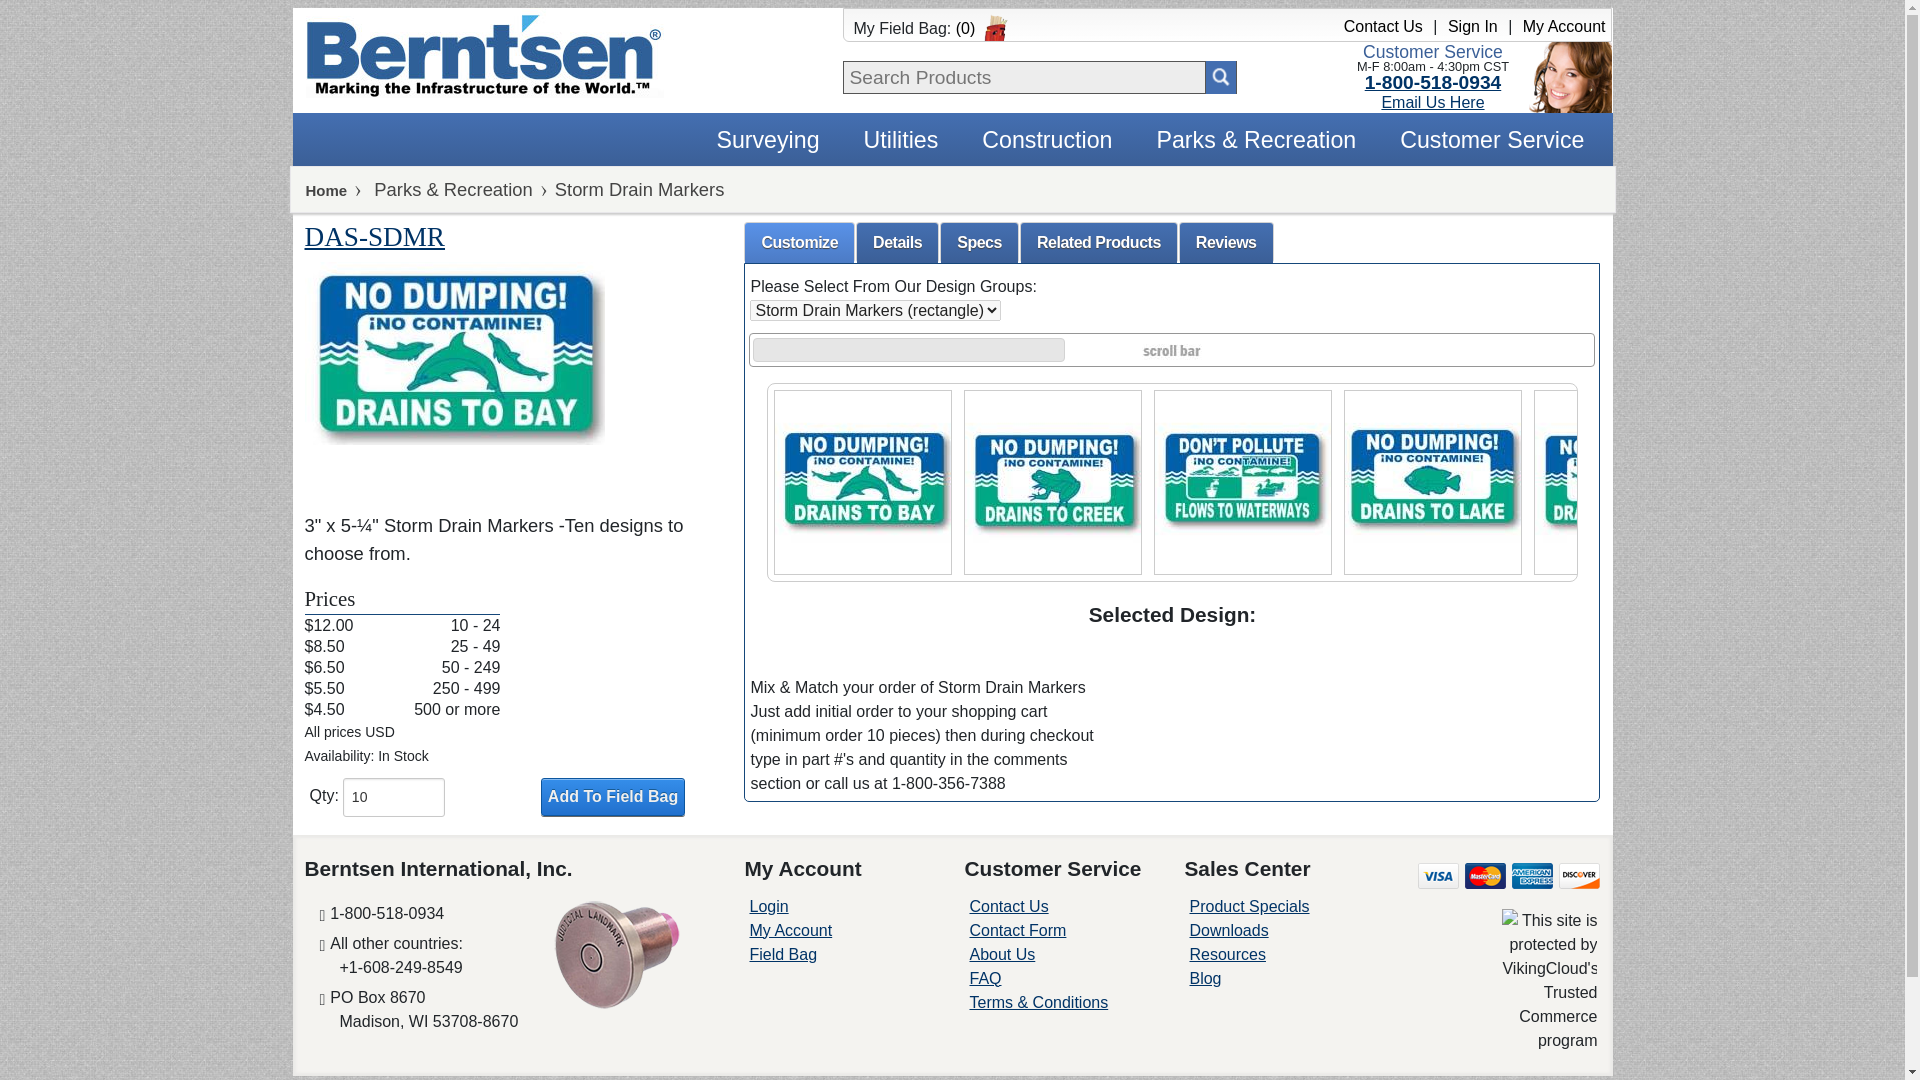  I want to click on Berntsen International, Inc., so click(484, 52).